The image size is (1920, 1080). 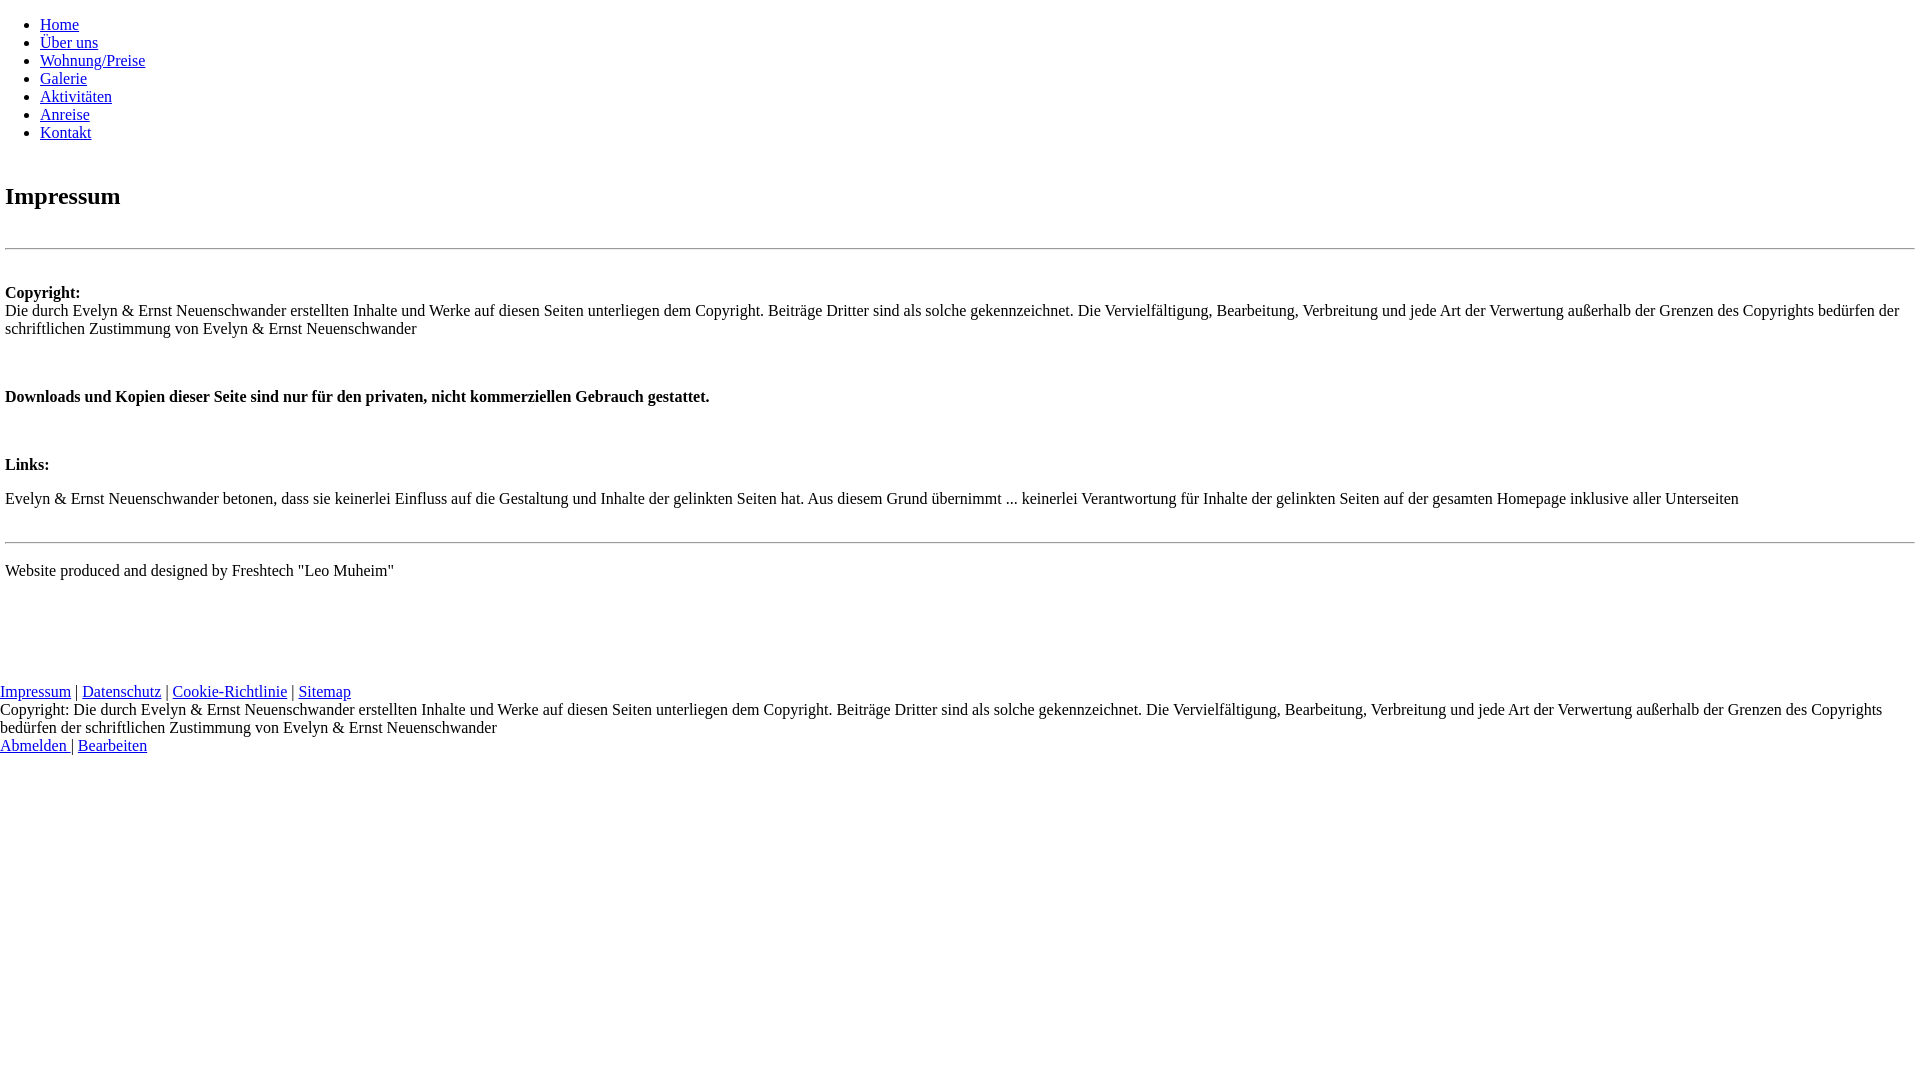 What do you see at coordinates (60, 24) in the screenshot?
I see `Home` at bounding box center [60, 24].